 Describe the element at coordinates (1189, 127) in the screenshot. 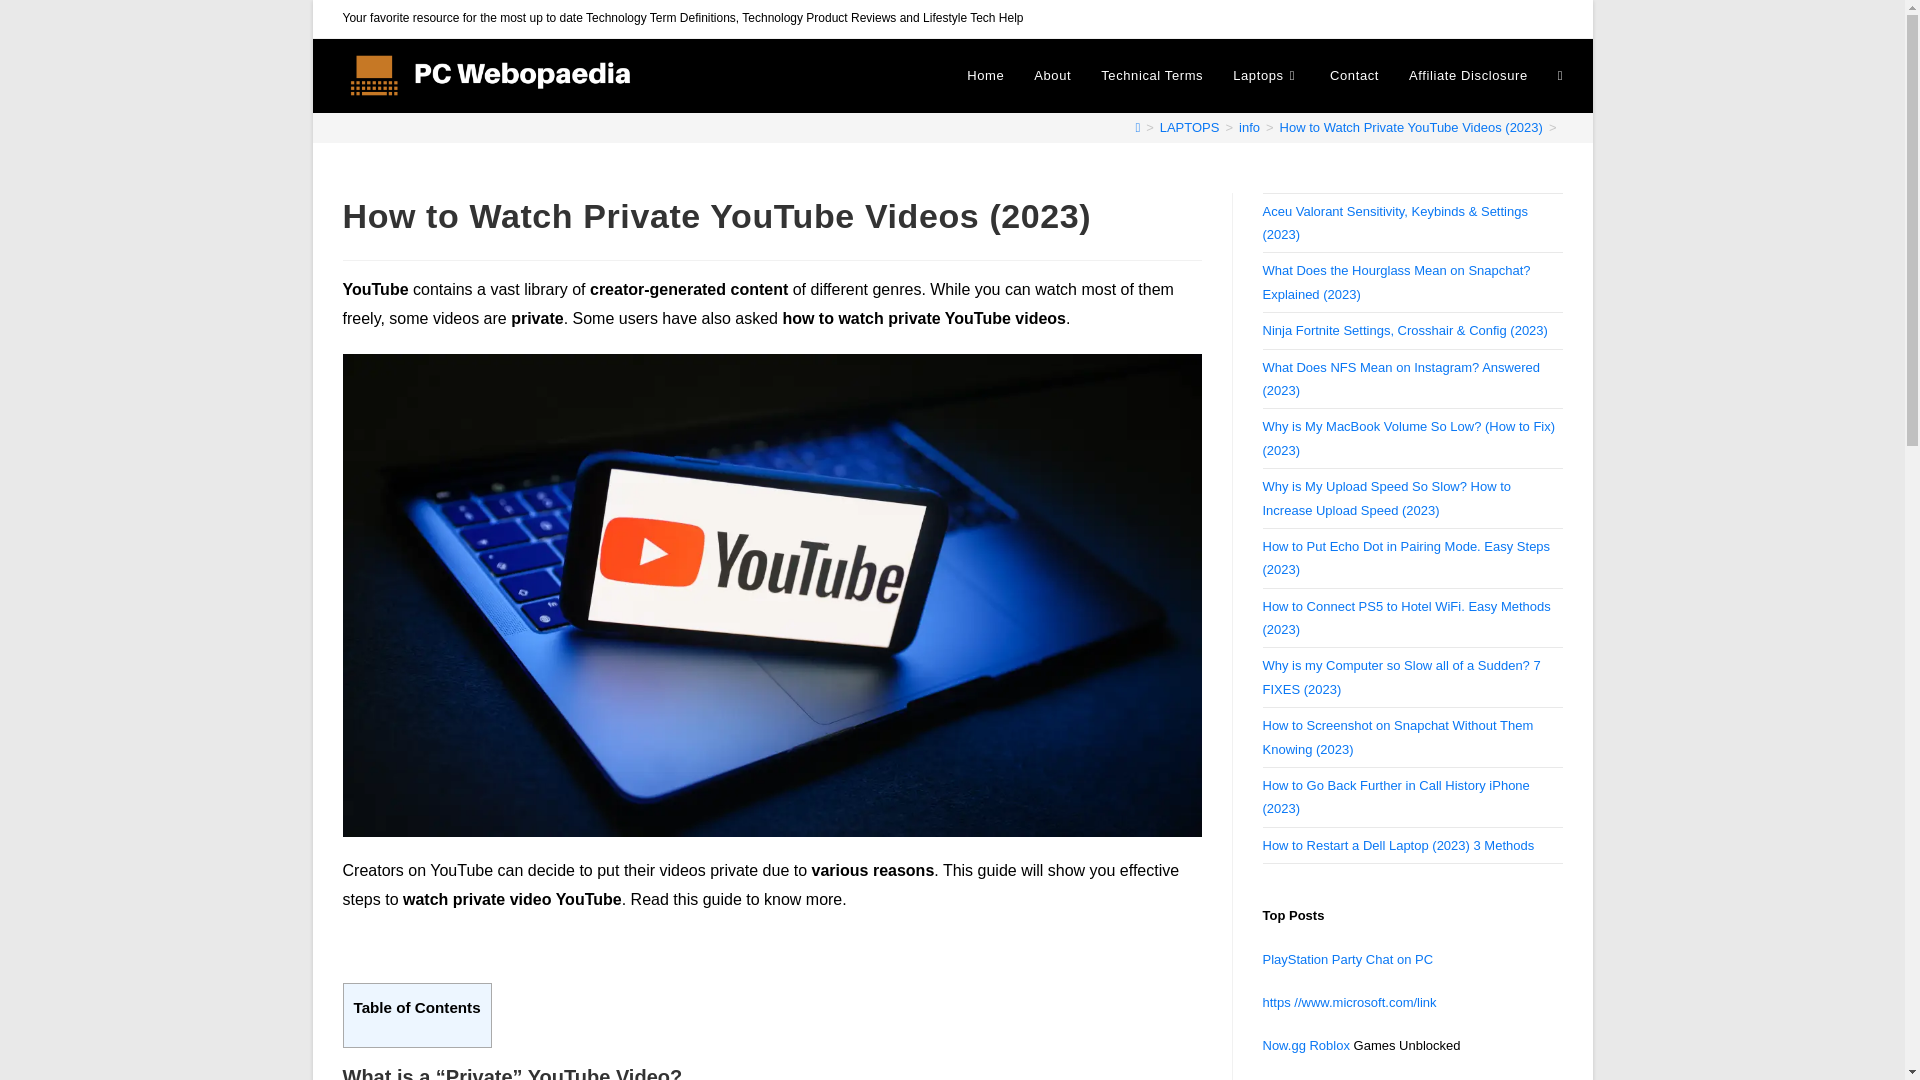

I see `LAPTOPS` at that location.